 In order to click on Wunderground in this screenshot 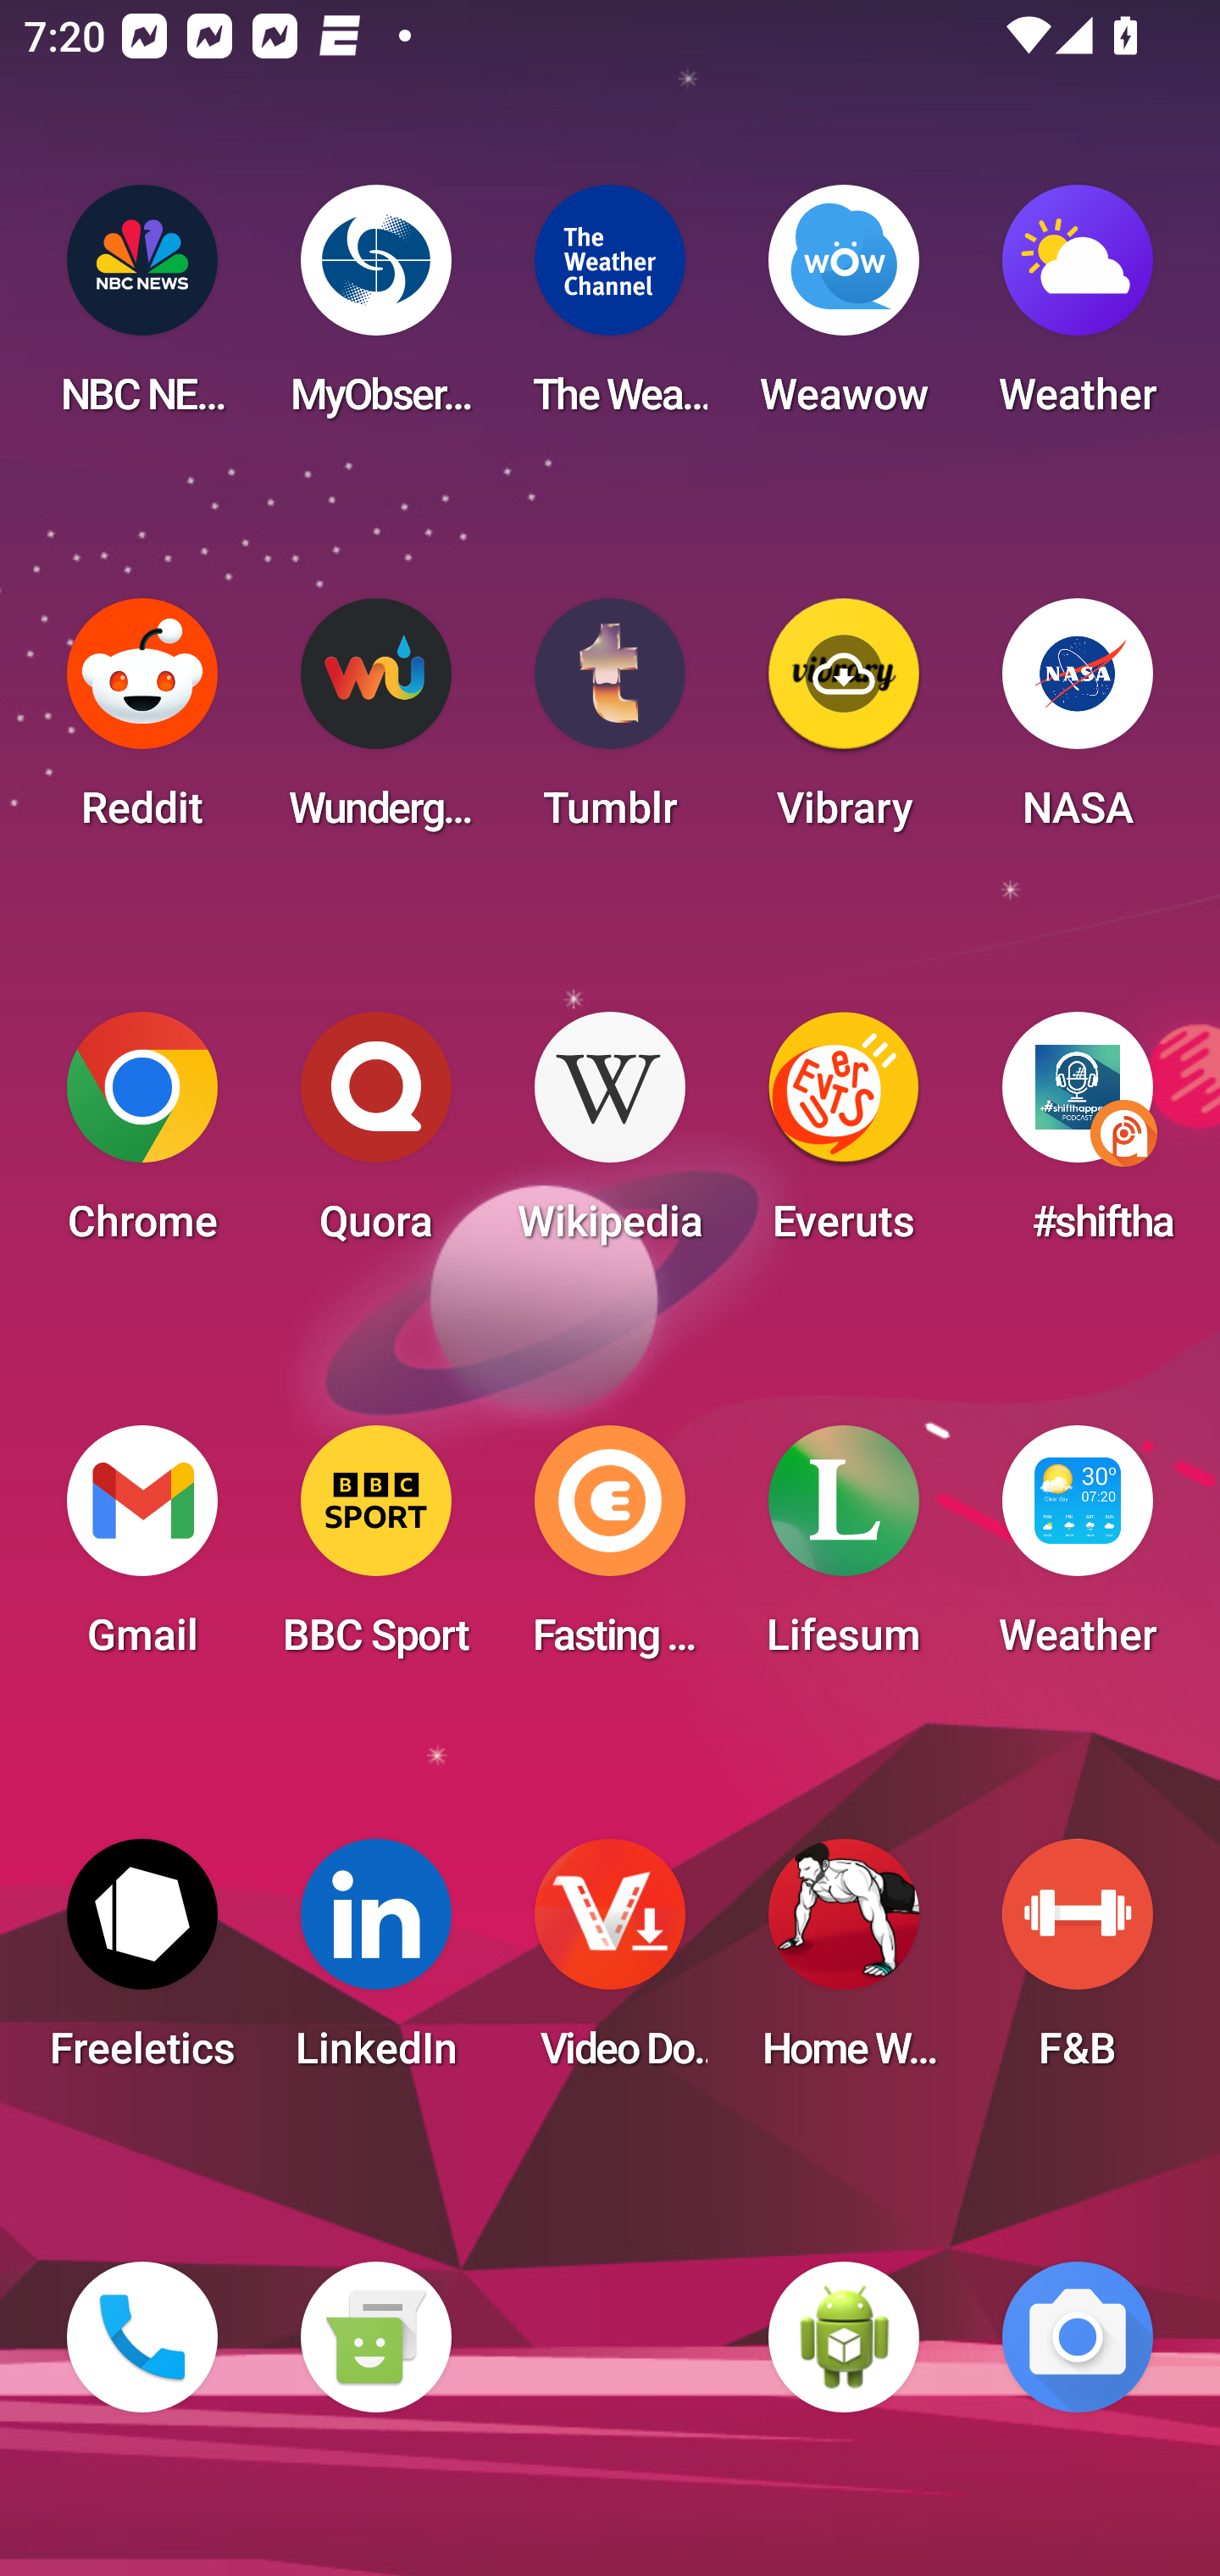, I will do `click(375, 724)`.